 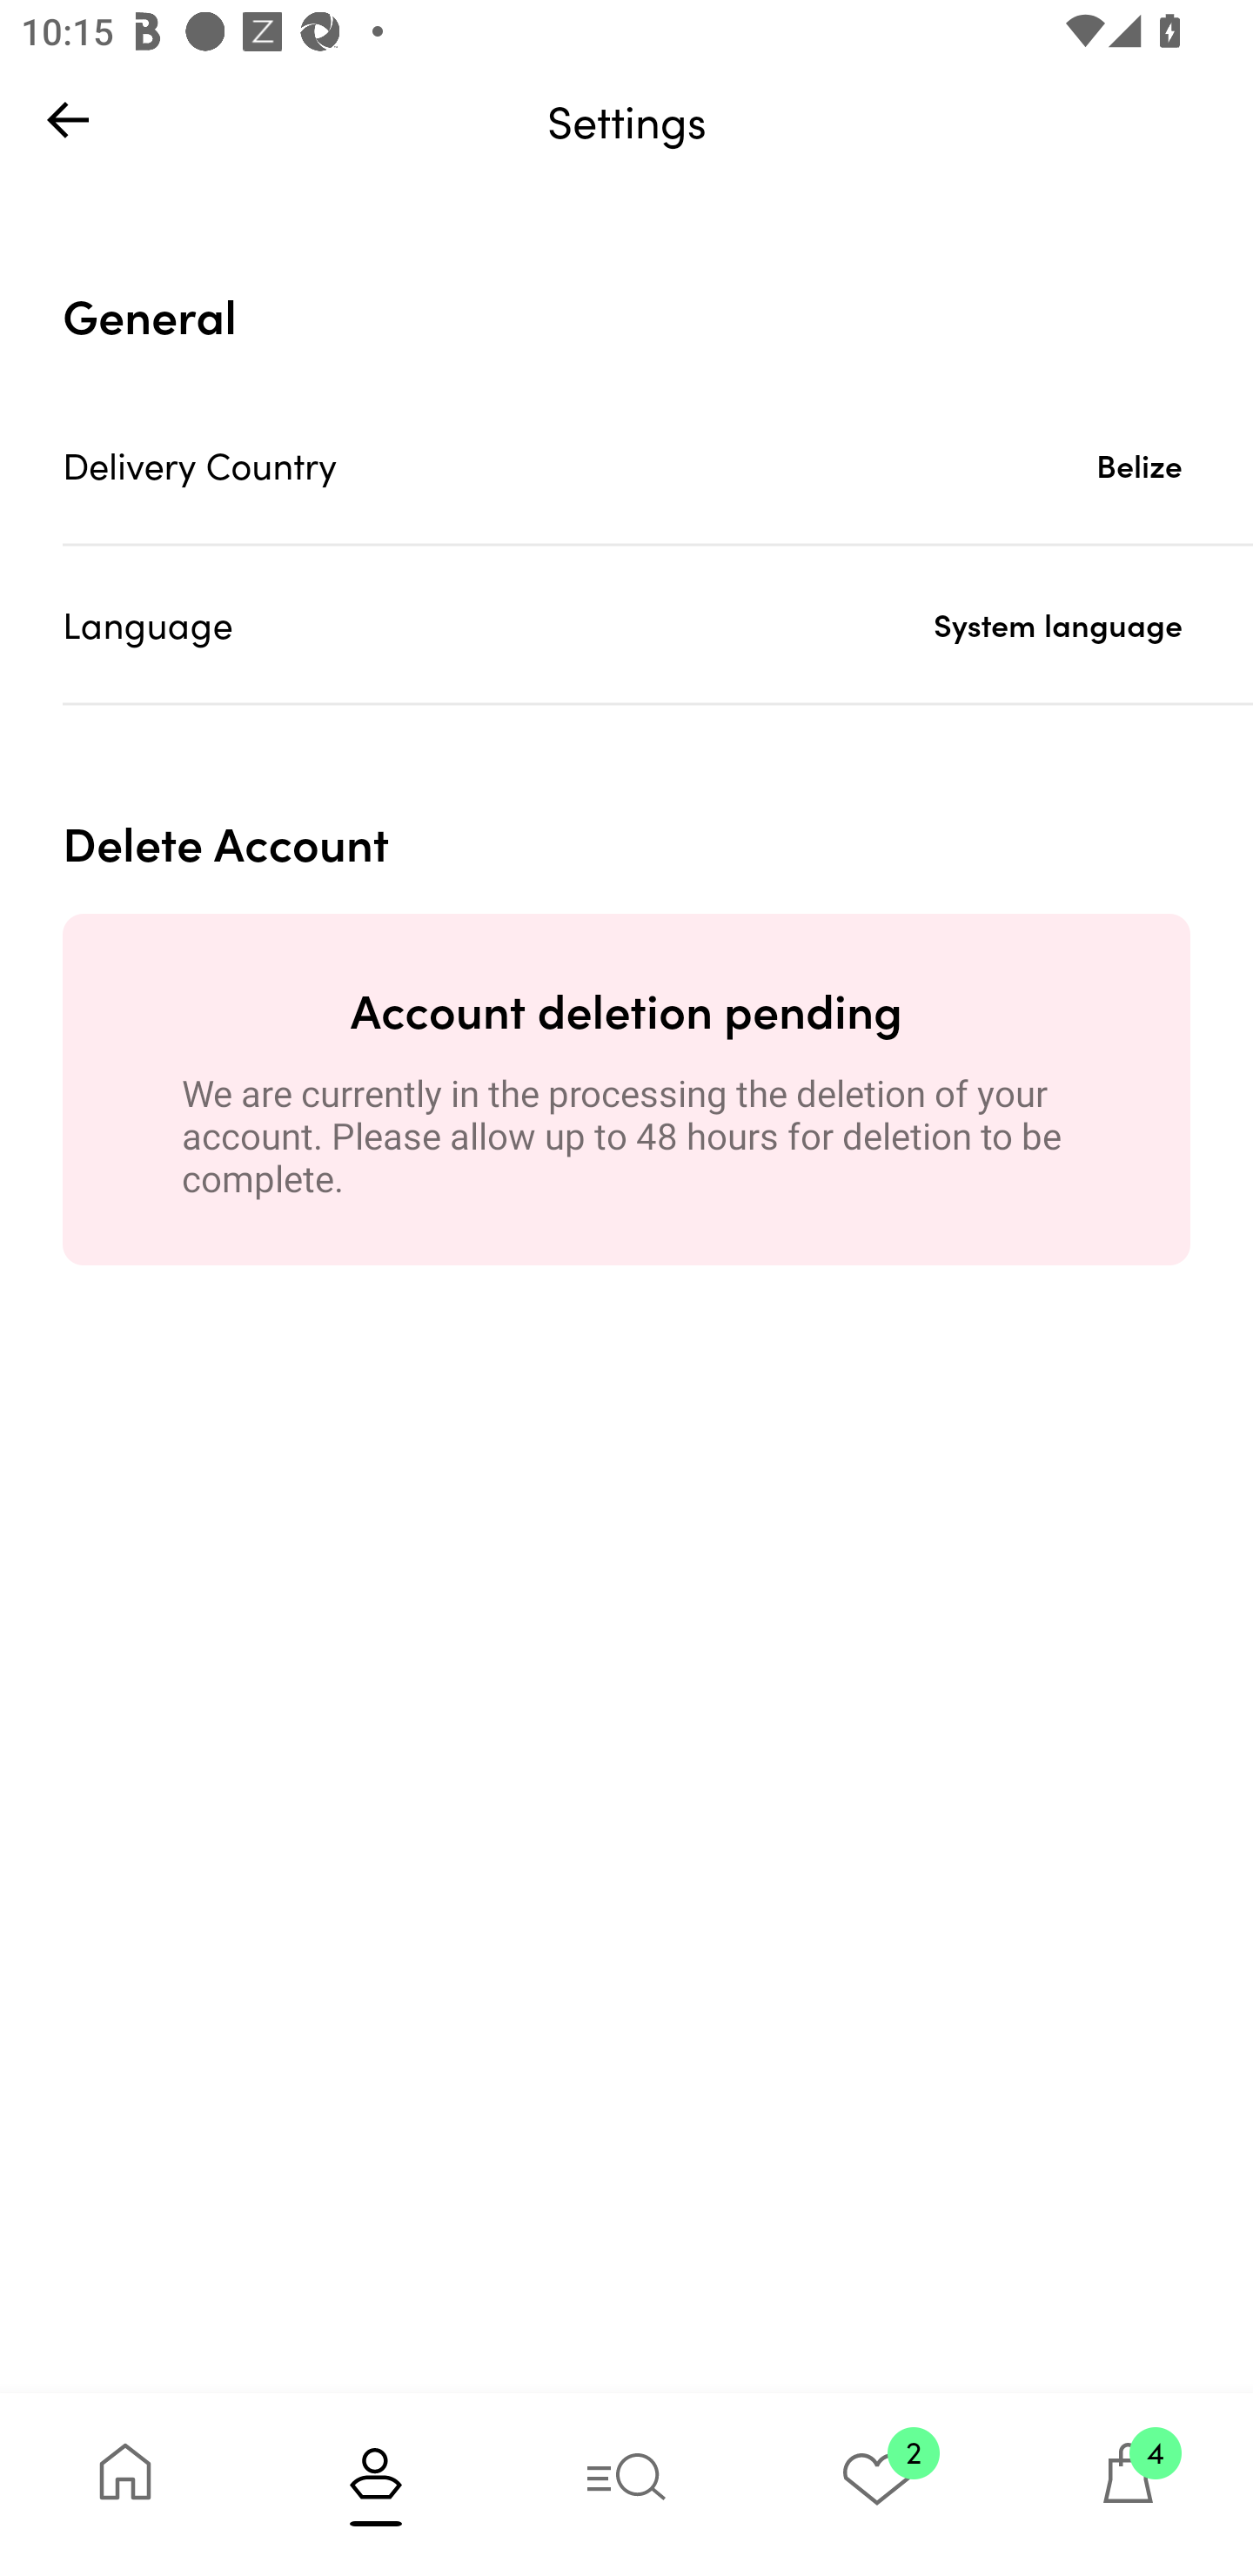 I want to click on 2, so click(x=877, y=2484).